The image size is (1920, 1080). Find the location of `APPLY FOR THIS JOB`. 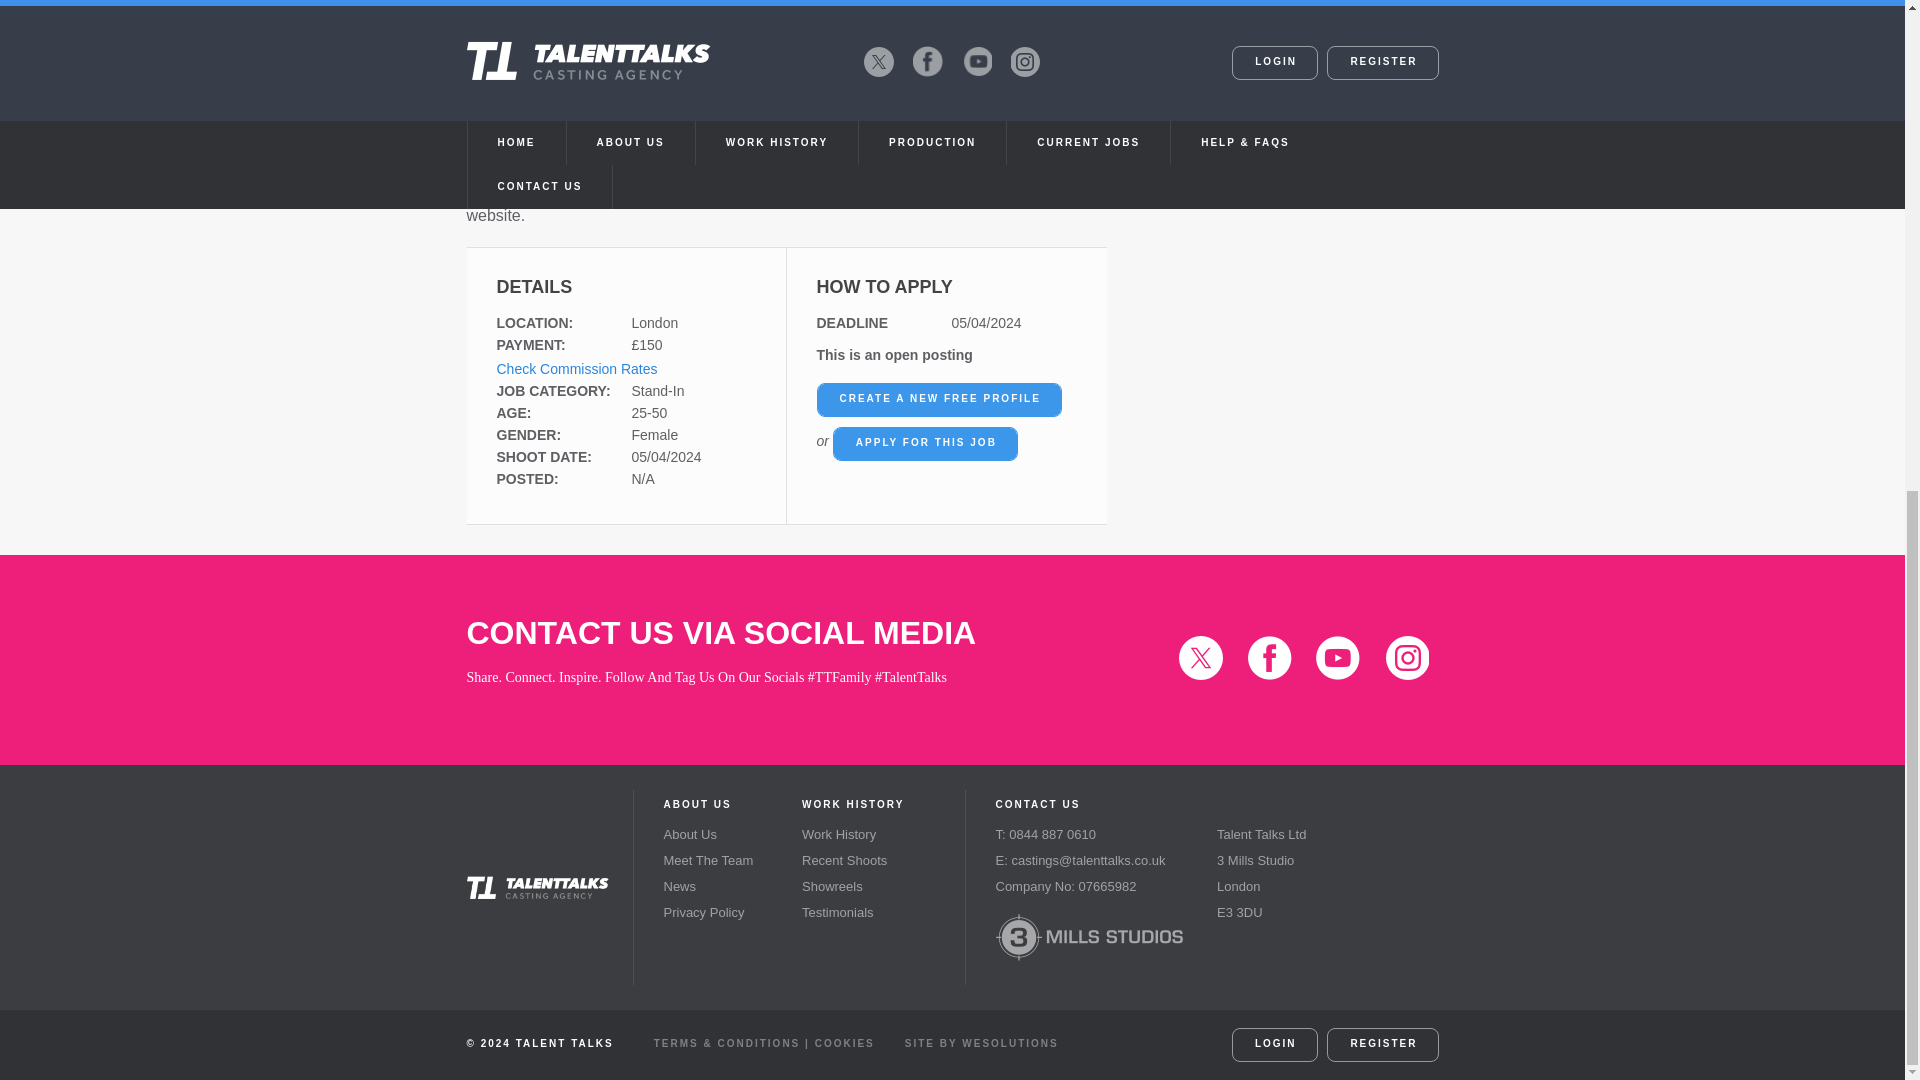

APPLY FOR THIS JOB is located at coordinates (925, 444).